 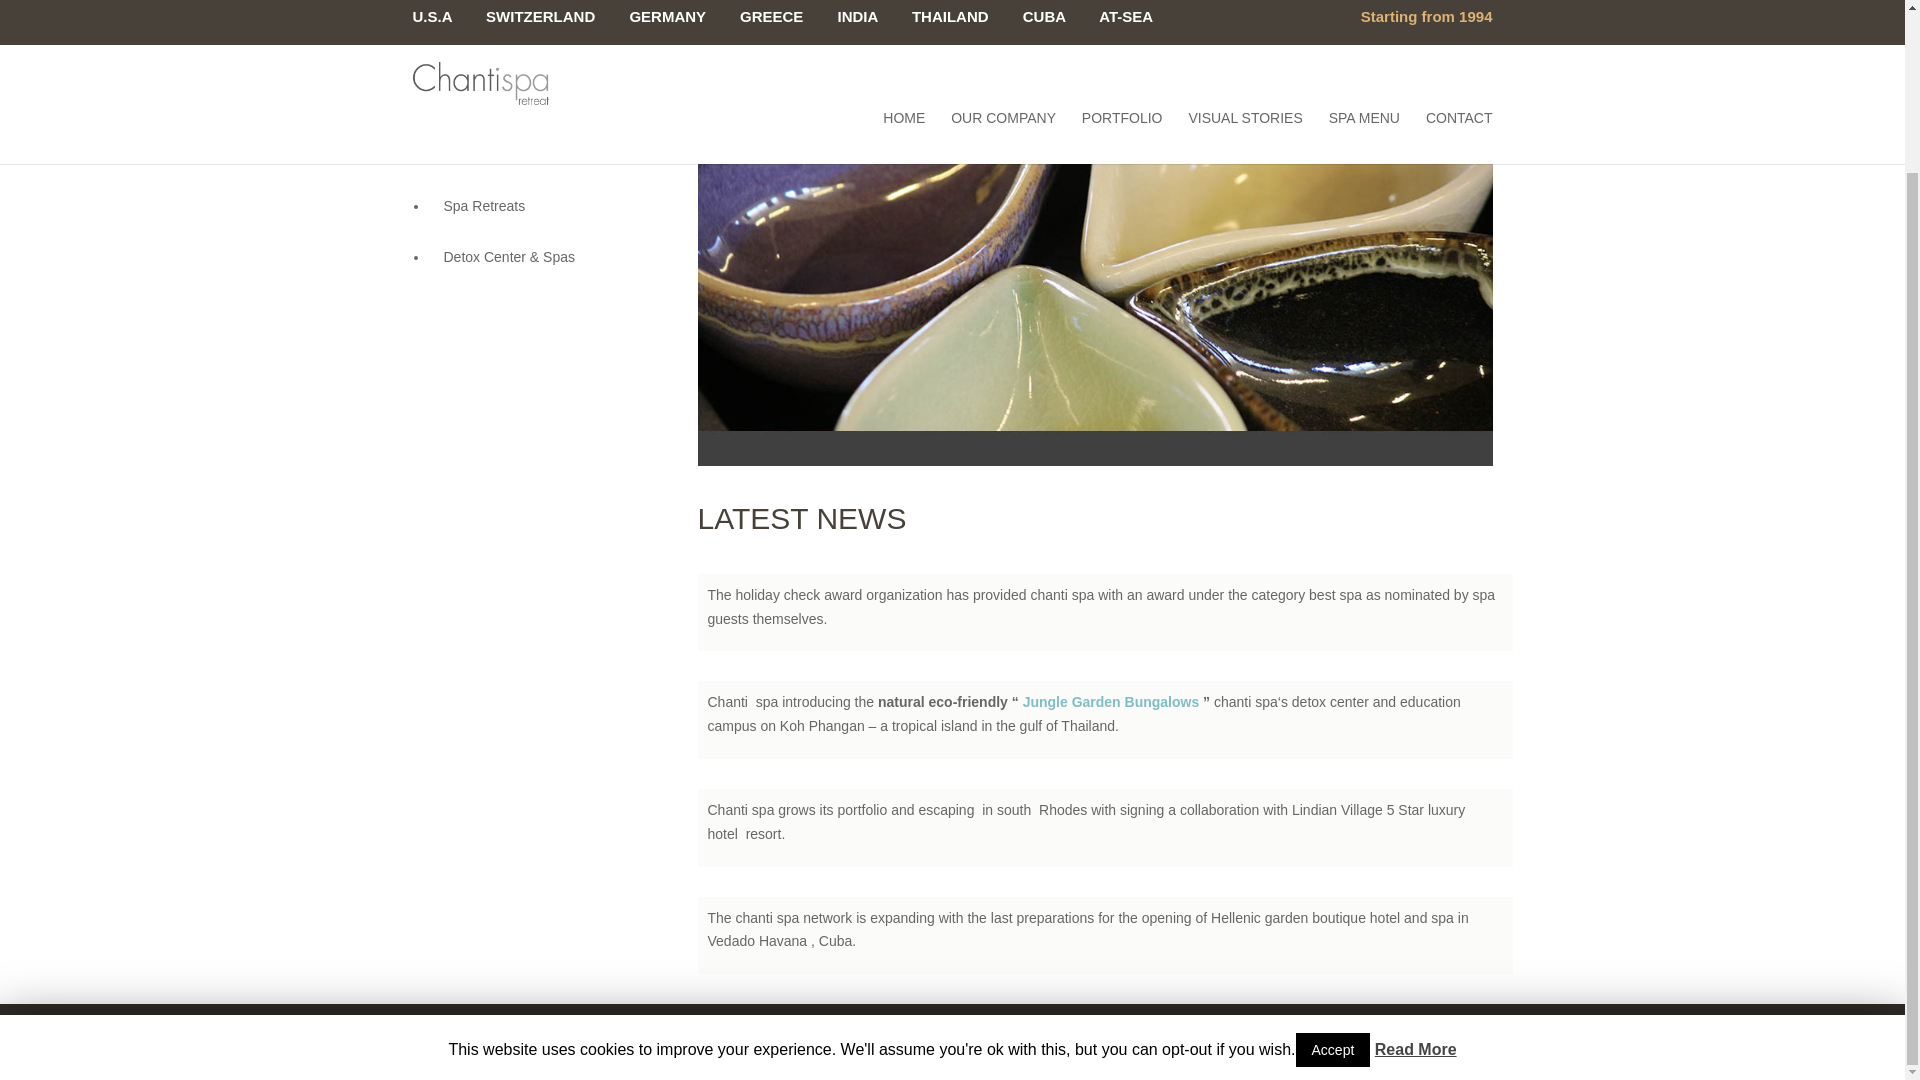 I want to click on GDPR - DATA ACCESS REQUEST FORM, so click(x=901, y=1028).